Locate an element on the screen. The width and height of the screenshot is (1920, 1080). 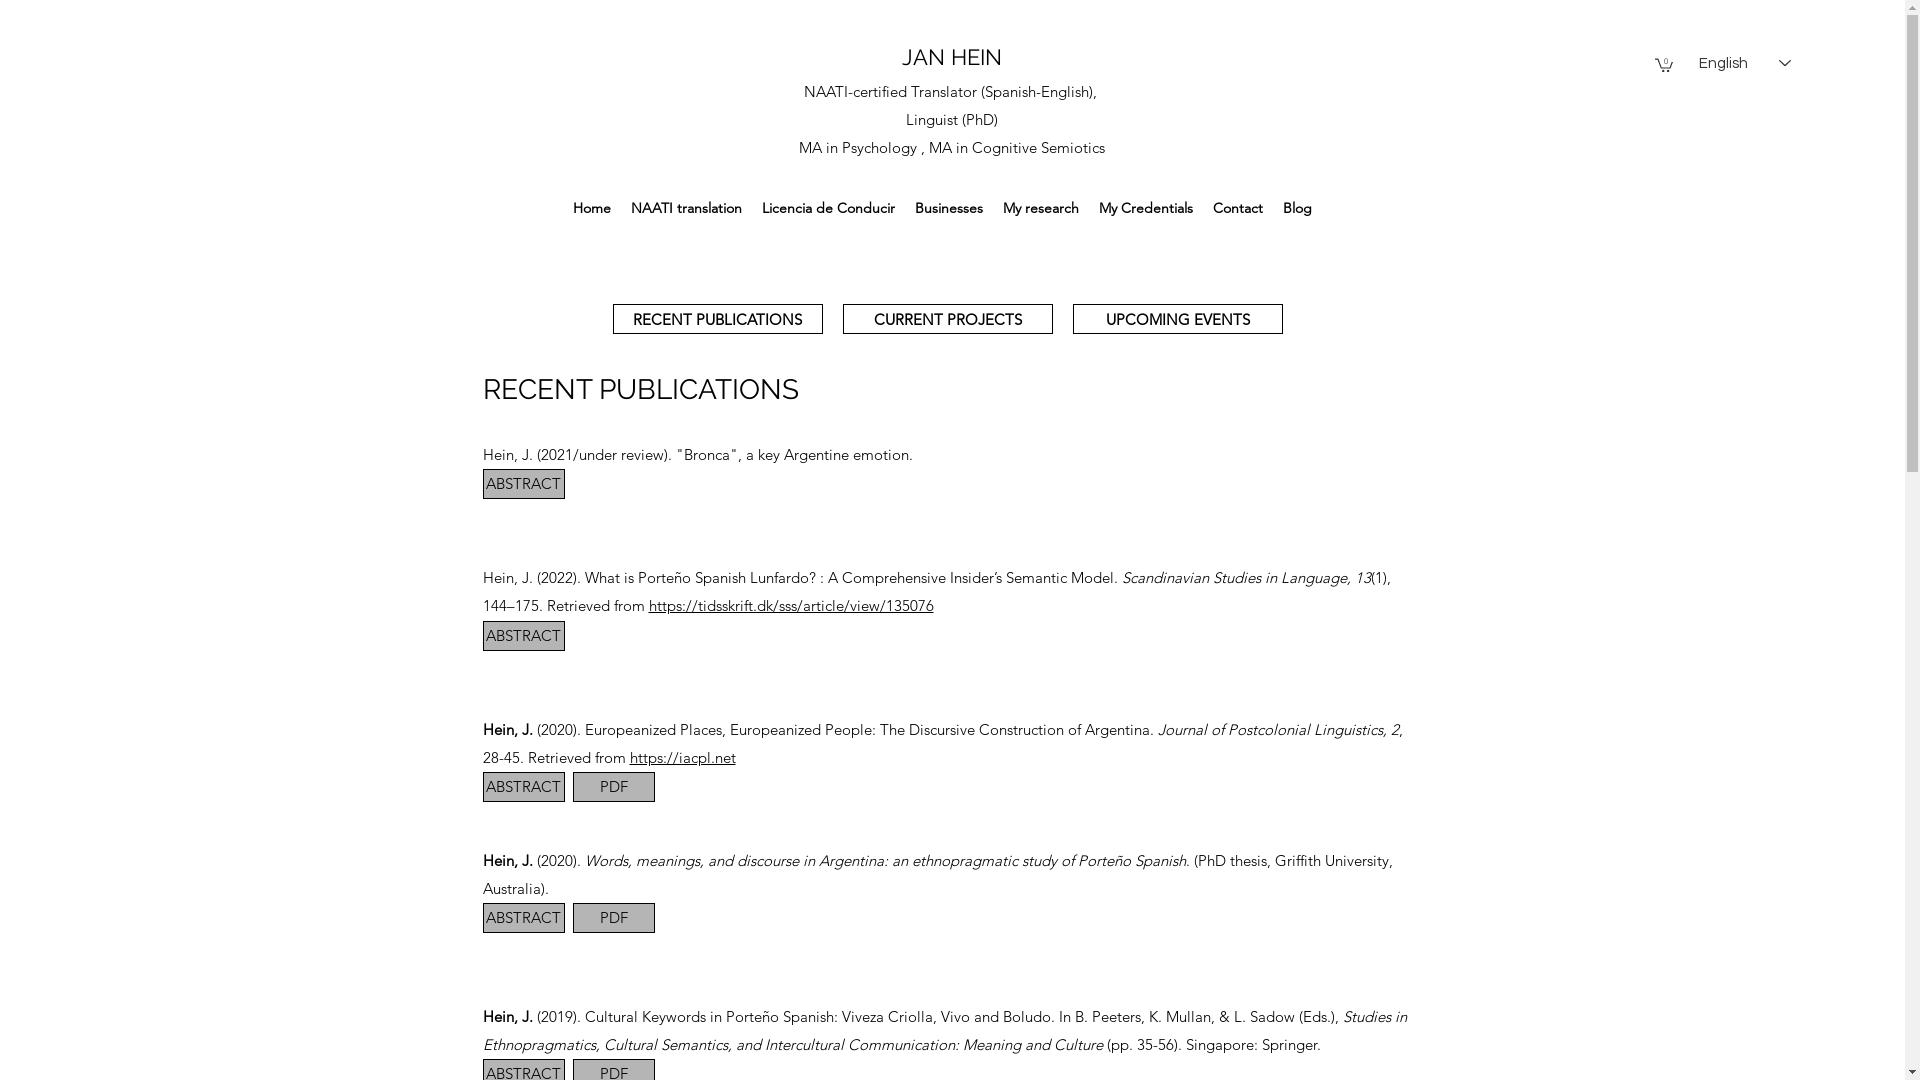
UPCOMING EVENTS is located at coordinates (1177, 319).